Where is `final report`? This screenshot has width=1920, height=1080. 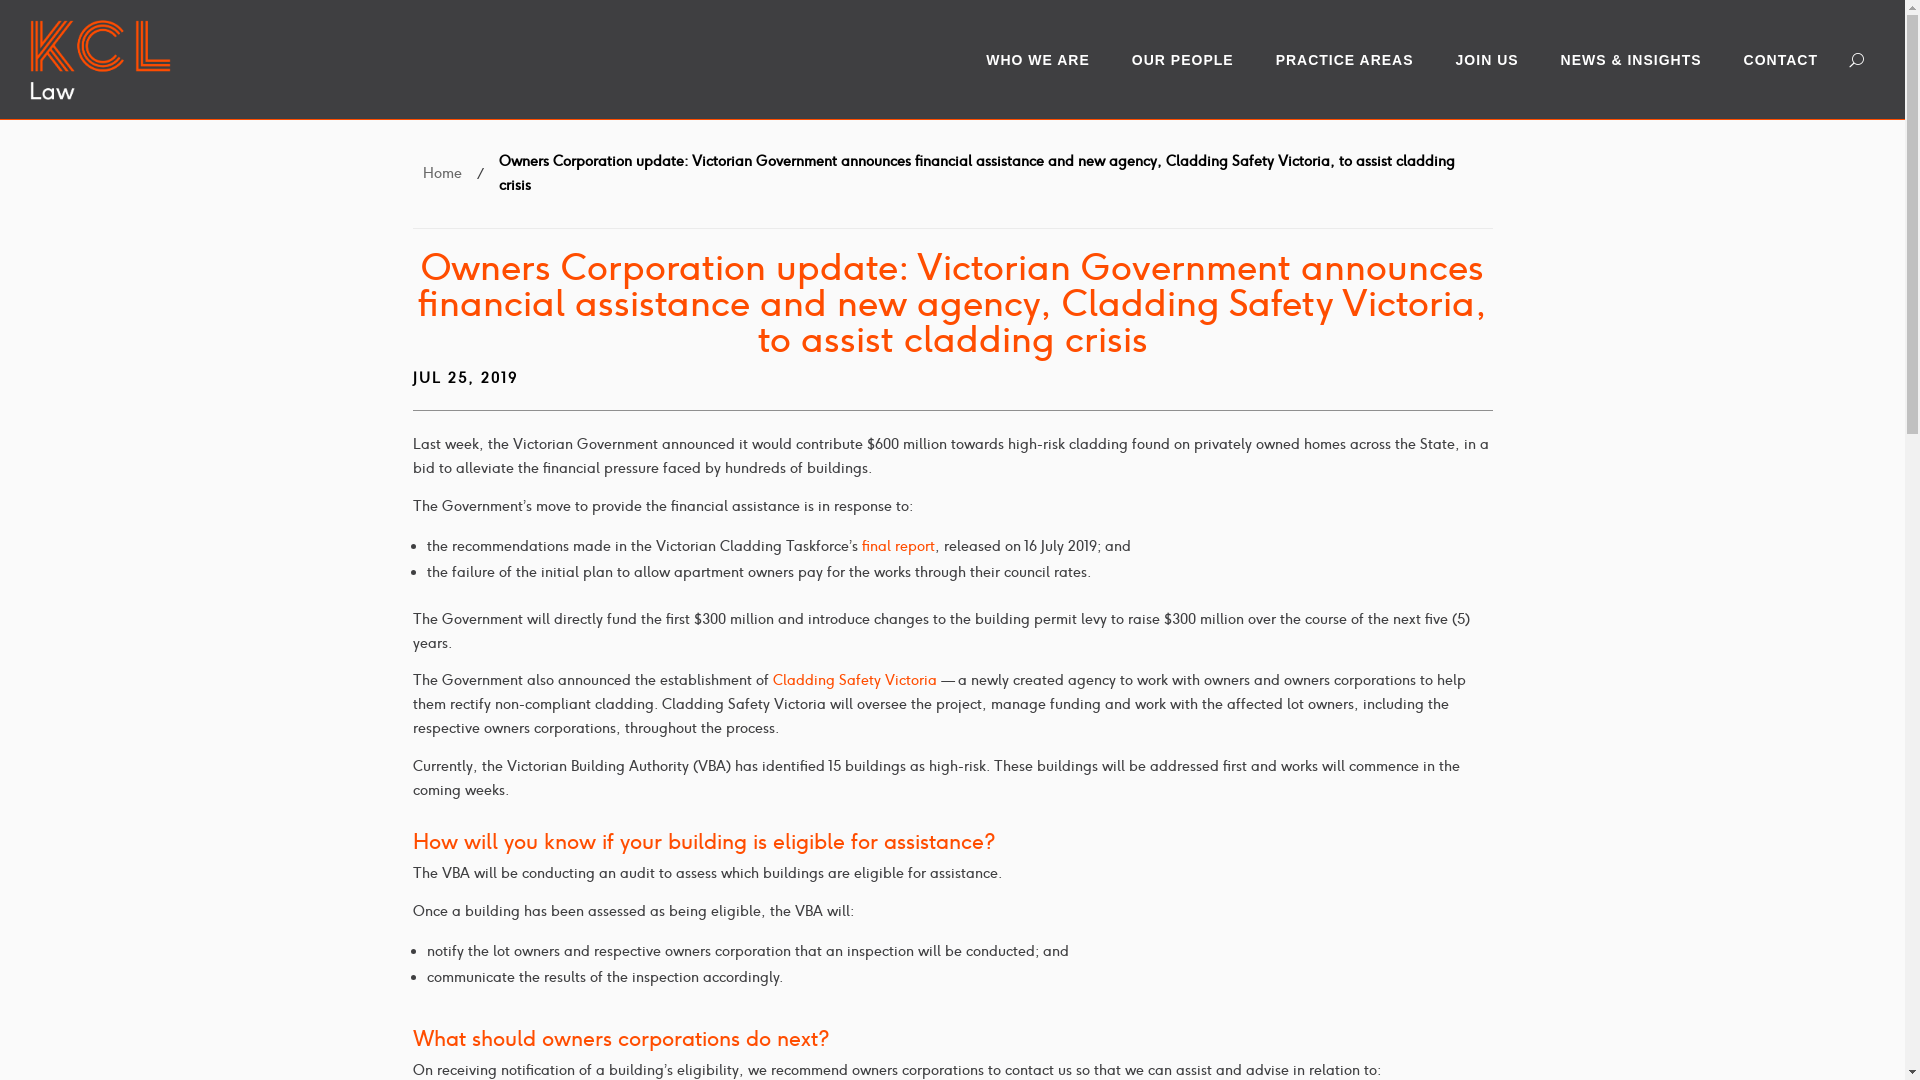
final report is located at coordinates (898, 546).